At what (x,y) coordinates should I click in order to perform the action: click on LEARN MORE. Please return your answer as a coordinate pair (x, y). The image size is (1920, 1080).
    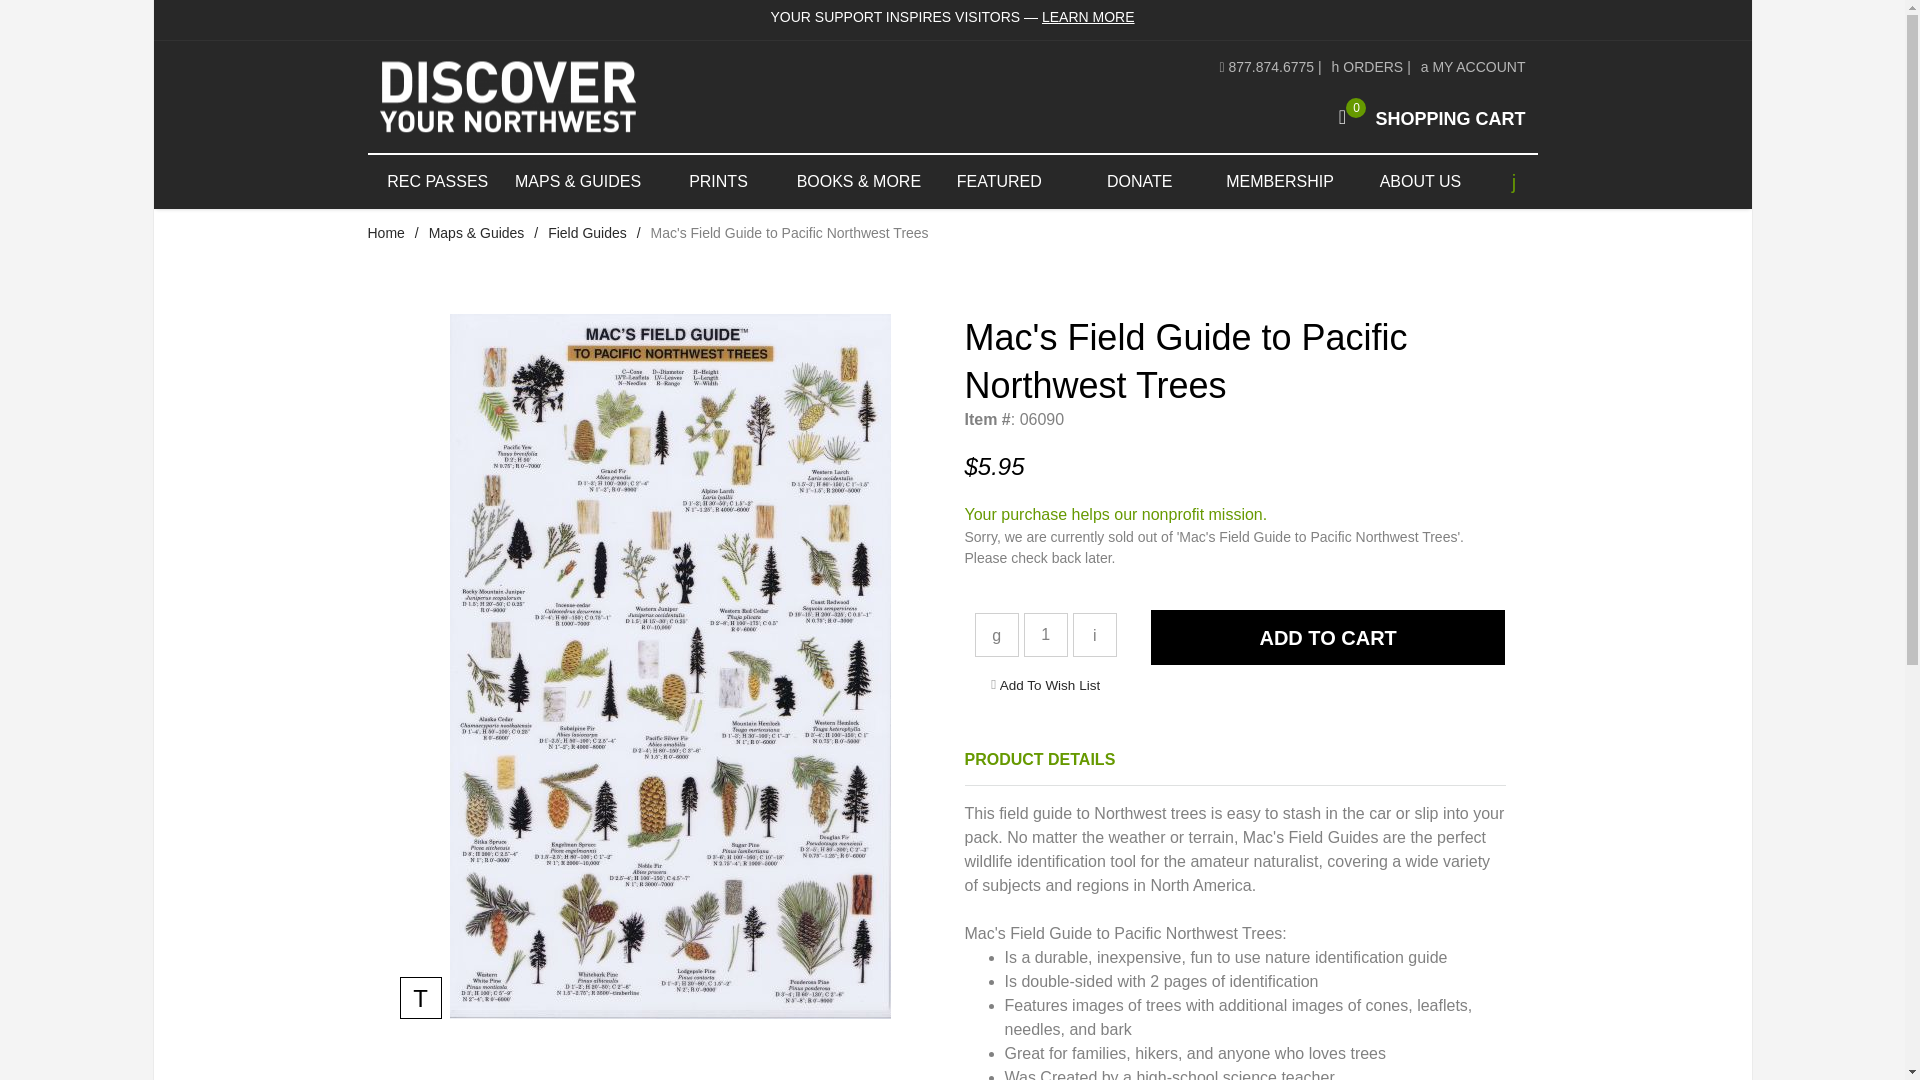
    Looking at the image, I should click on (1088, 16).